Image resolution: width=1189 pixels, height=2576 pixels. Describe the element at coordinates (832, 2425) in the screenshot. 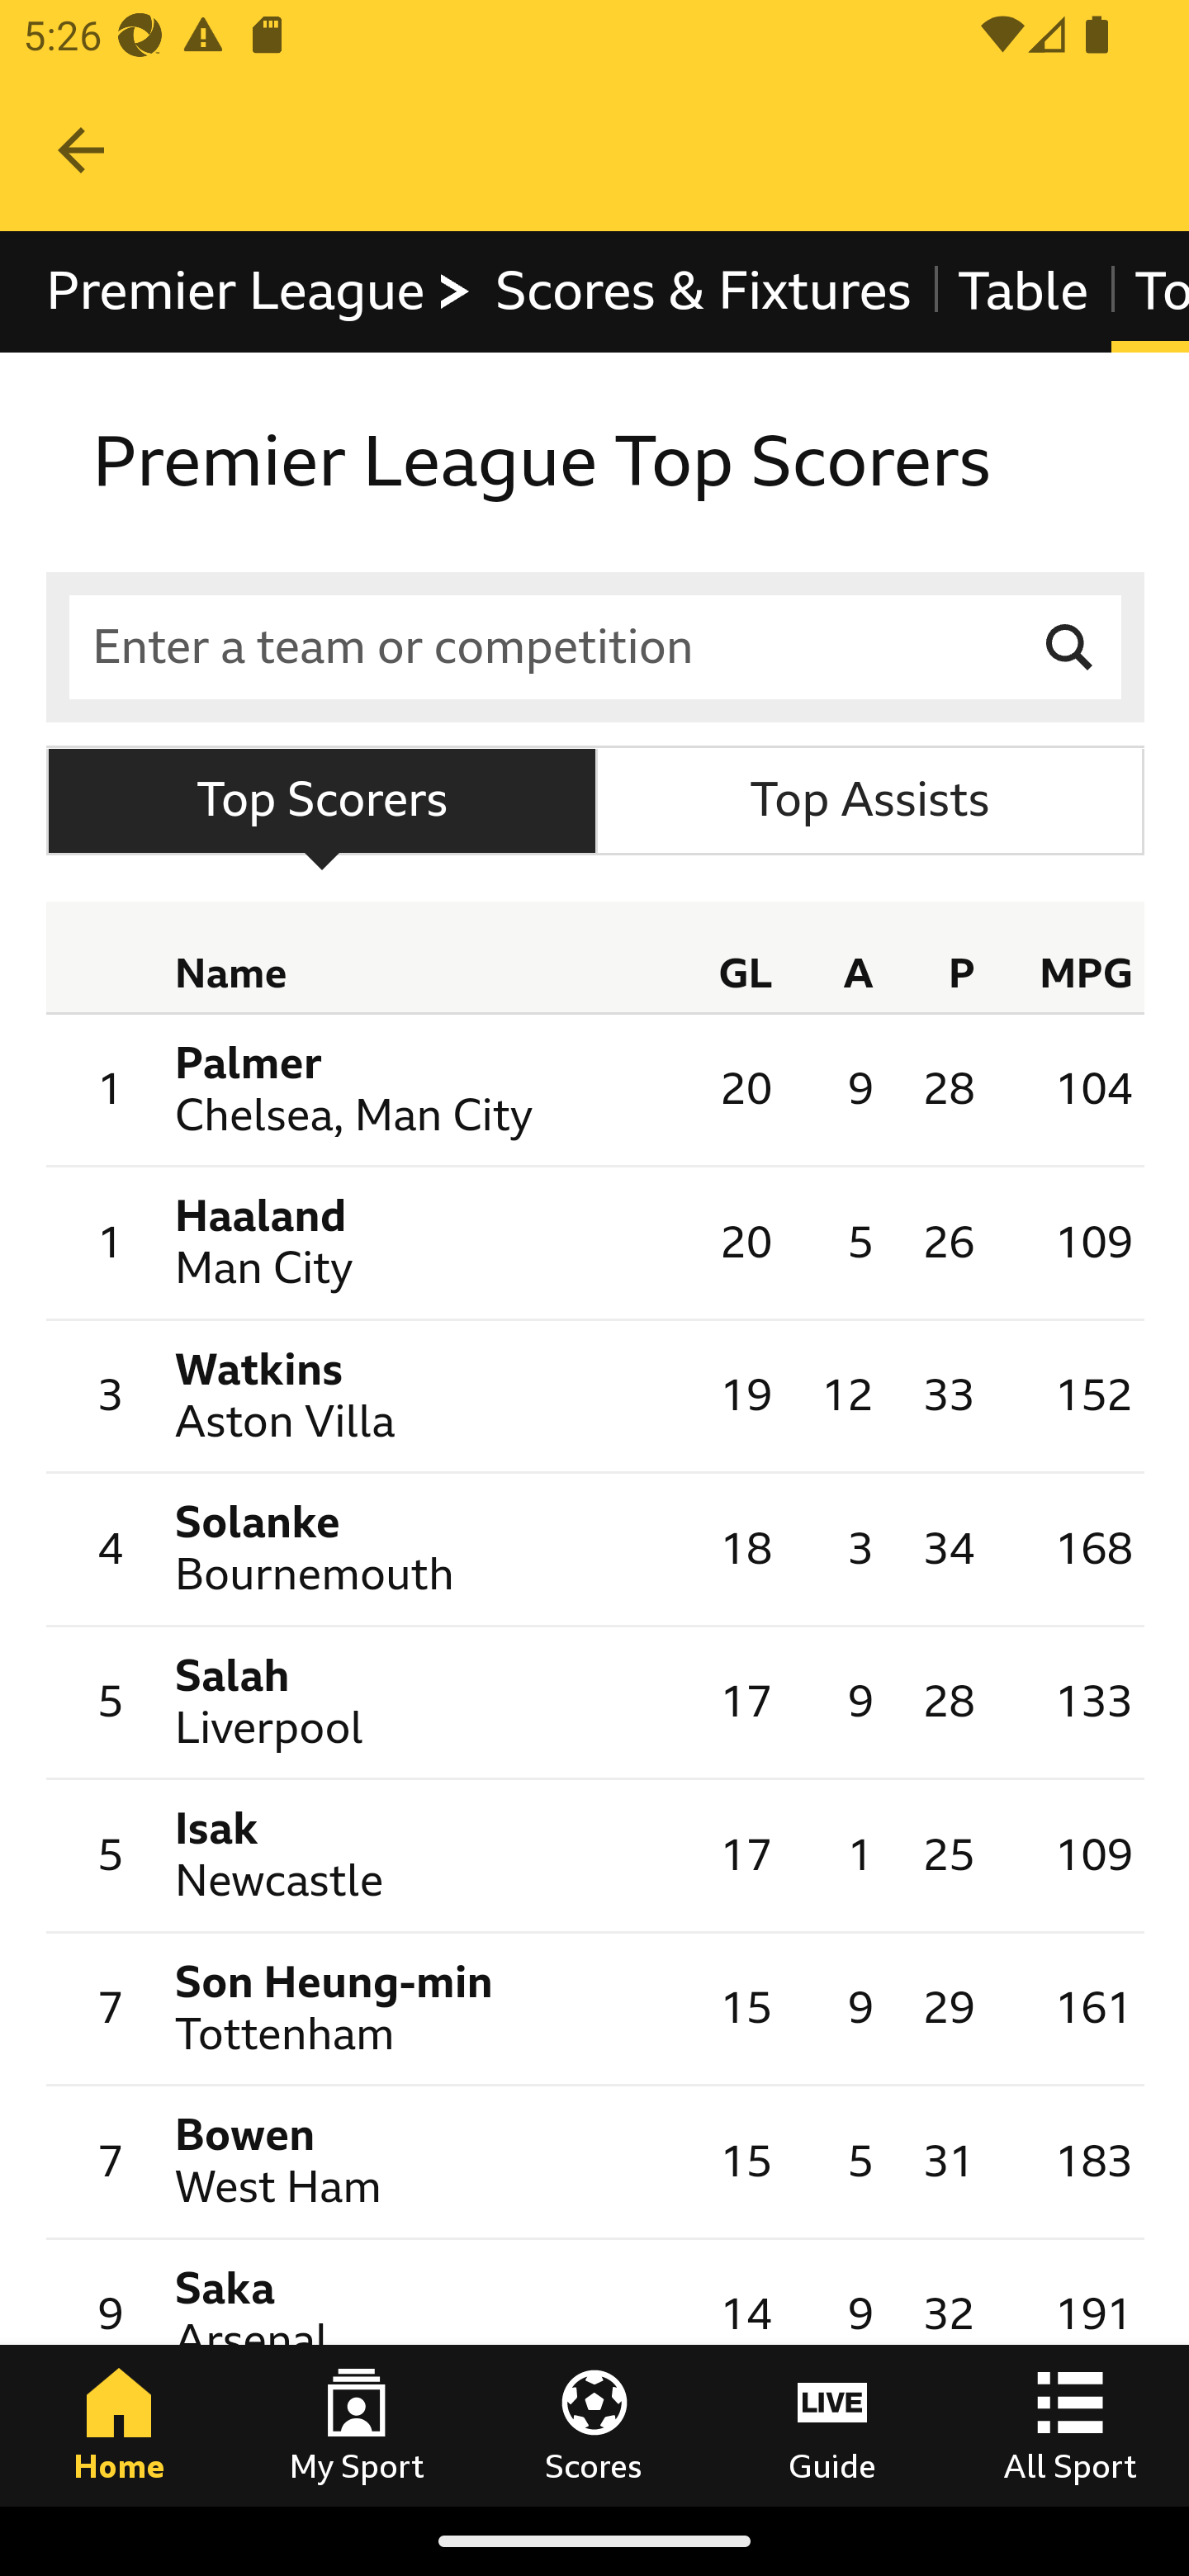

I see `Guide` at that location.